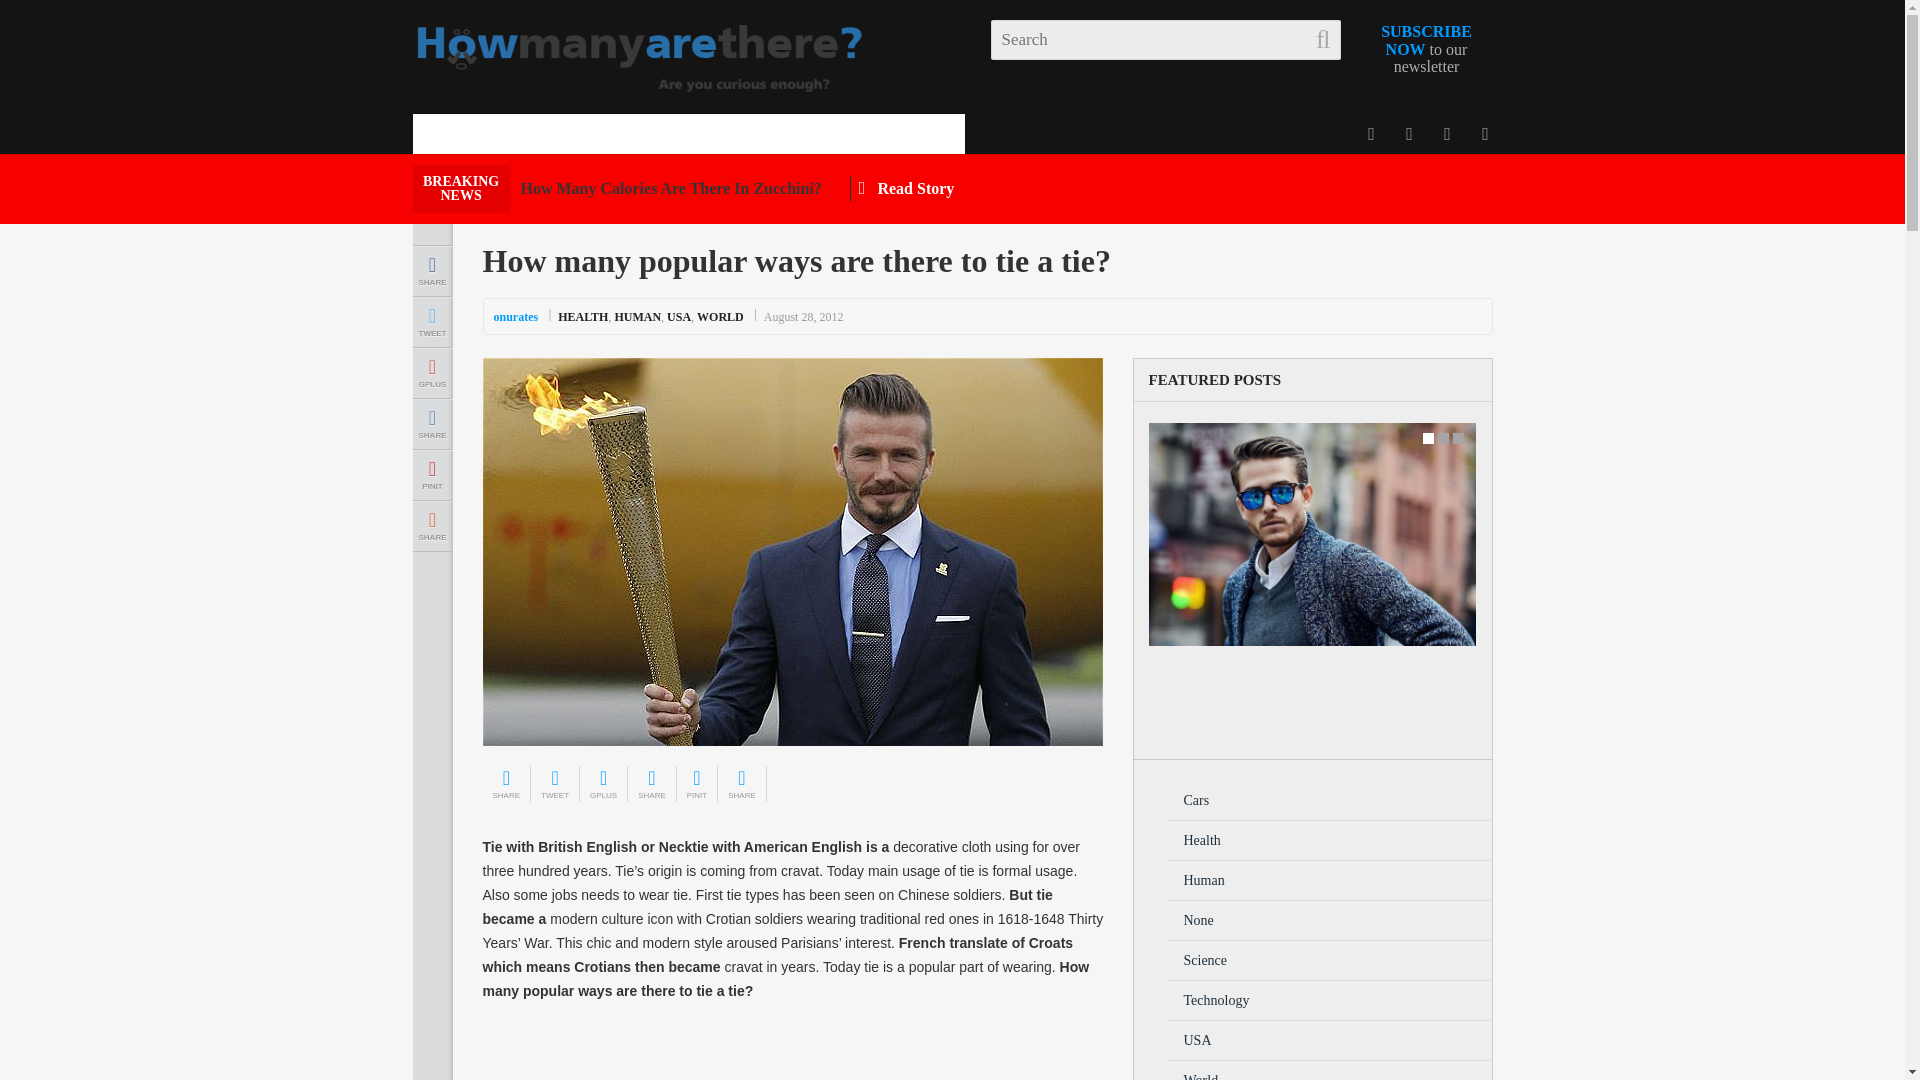  Describe the element at coordinates (637, 134) in the screenshot. I see `NONE` at that location.